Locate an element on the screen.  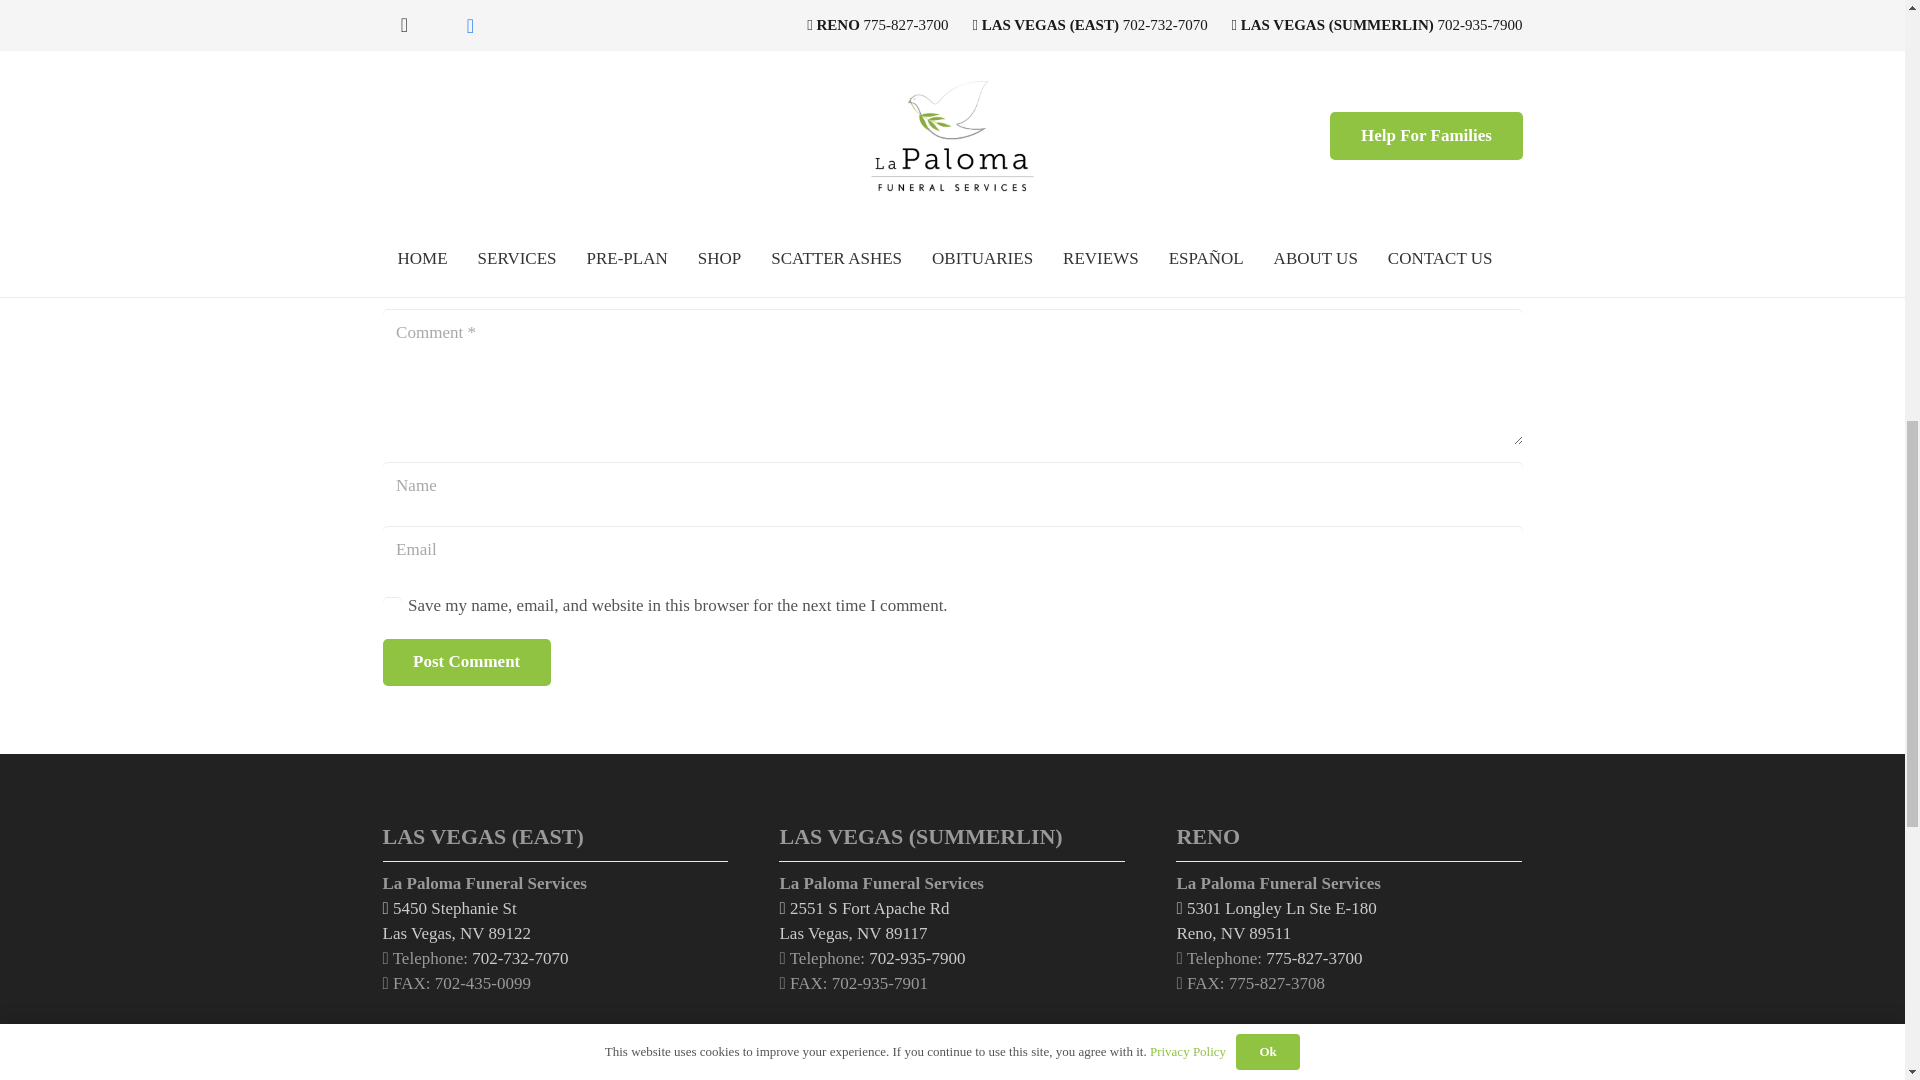
702-732-7070 is located at coordinates (522, 82).